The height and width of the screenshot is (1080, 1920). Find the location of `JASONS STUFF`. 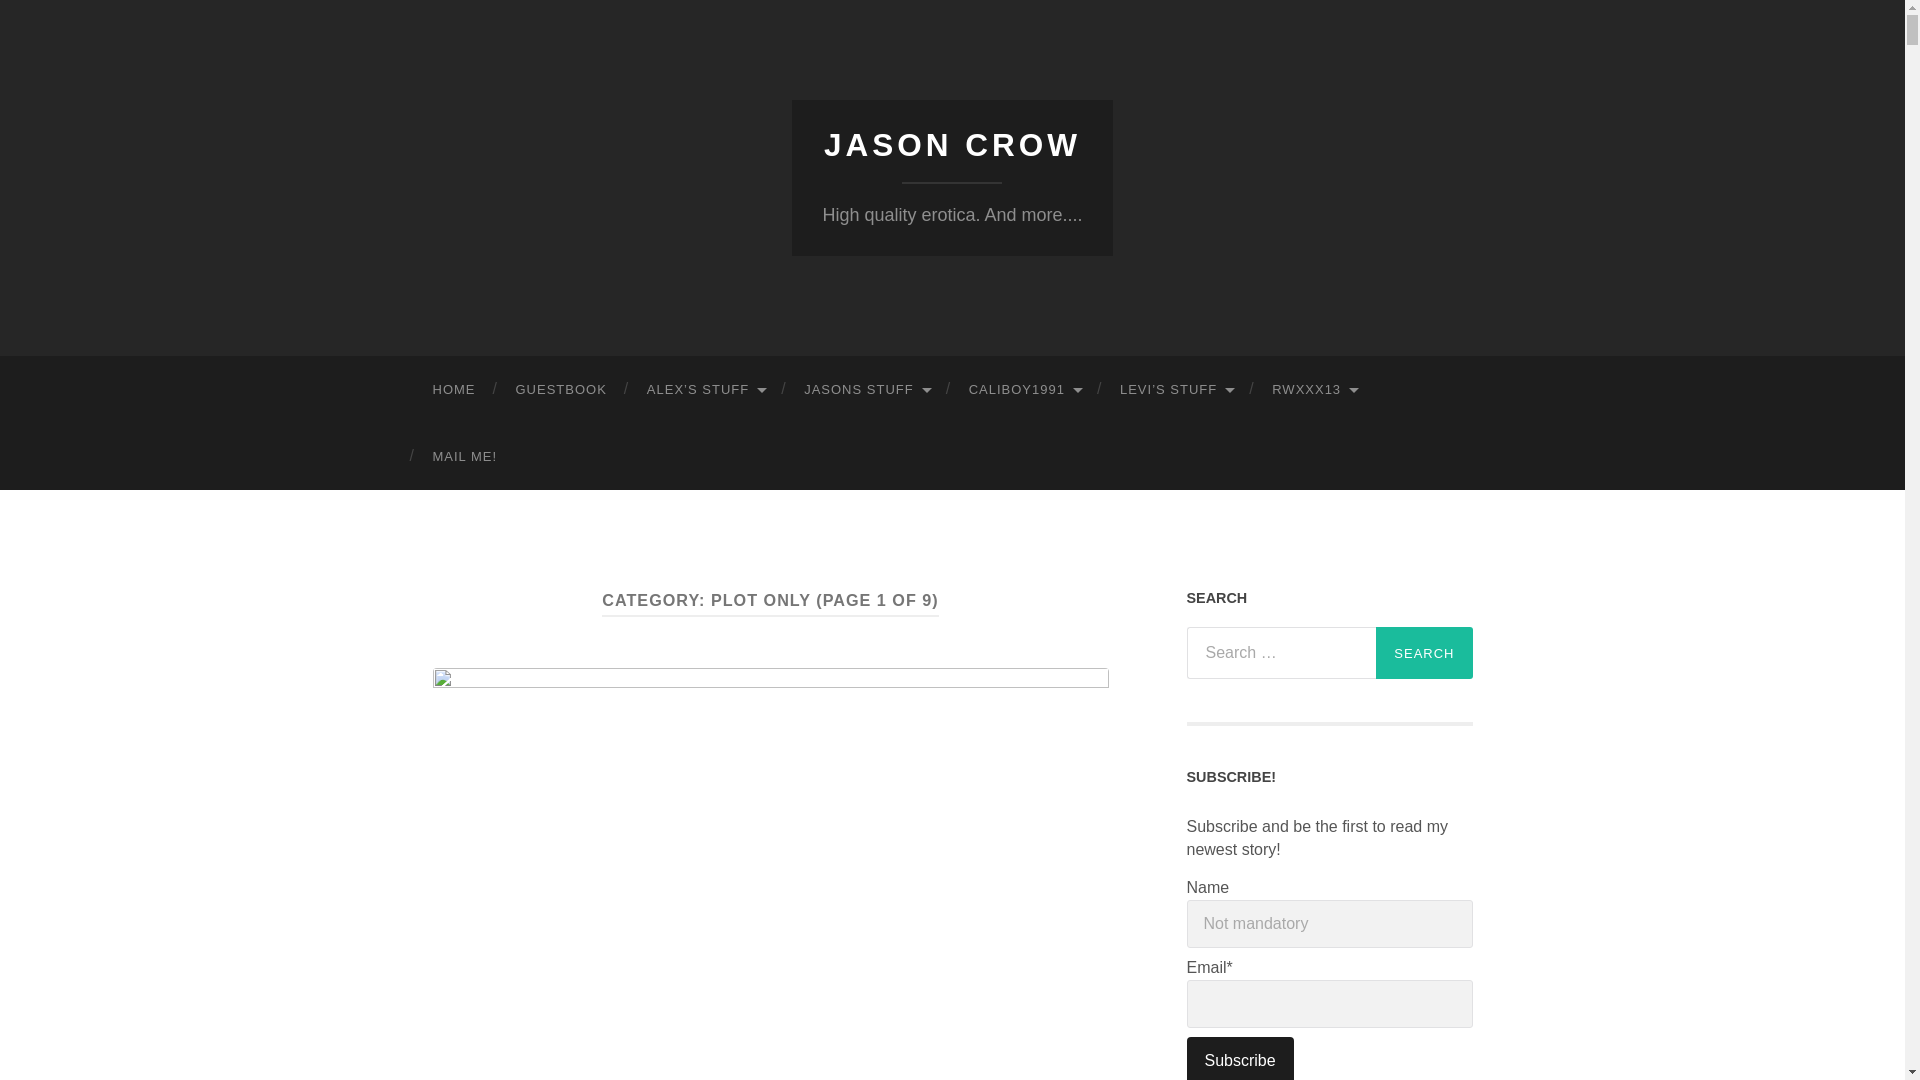

JASONS STUFF is located at coordinates (866, 390).